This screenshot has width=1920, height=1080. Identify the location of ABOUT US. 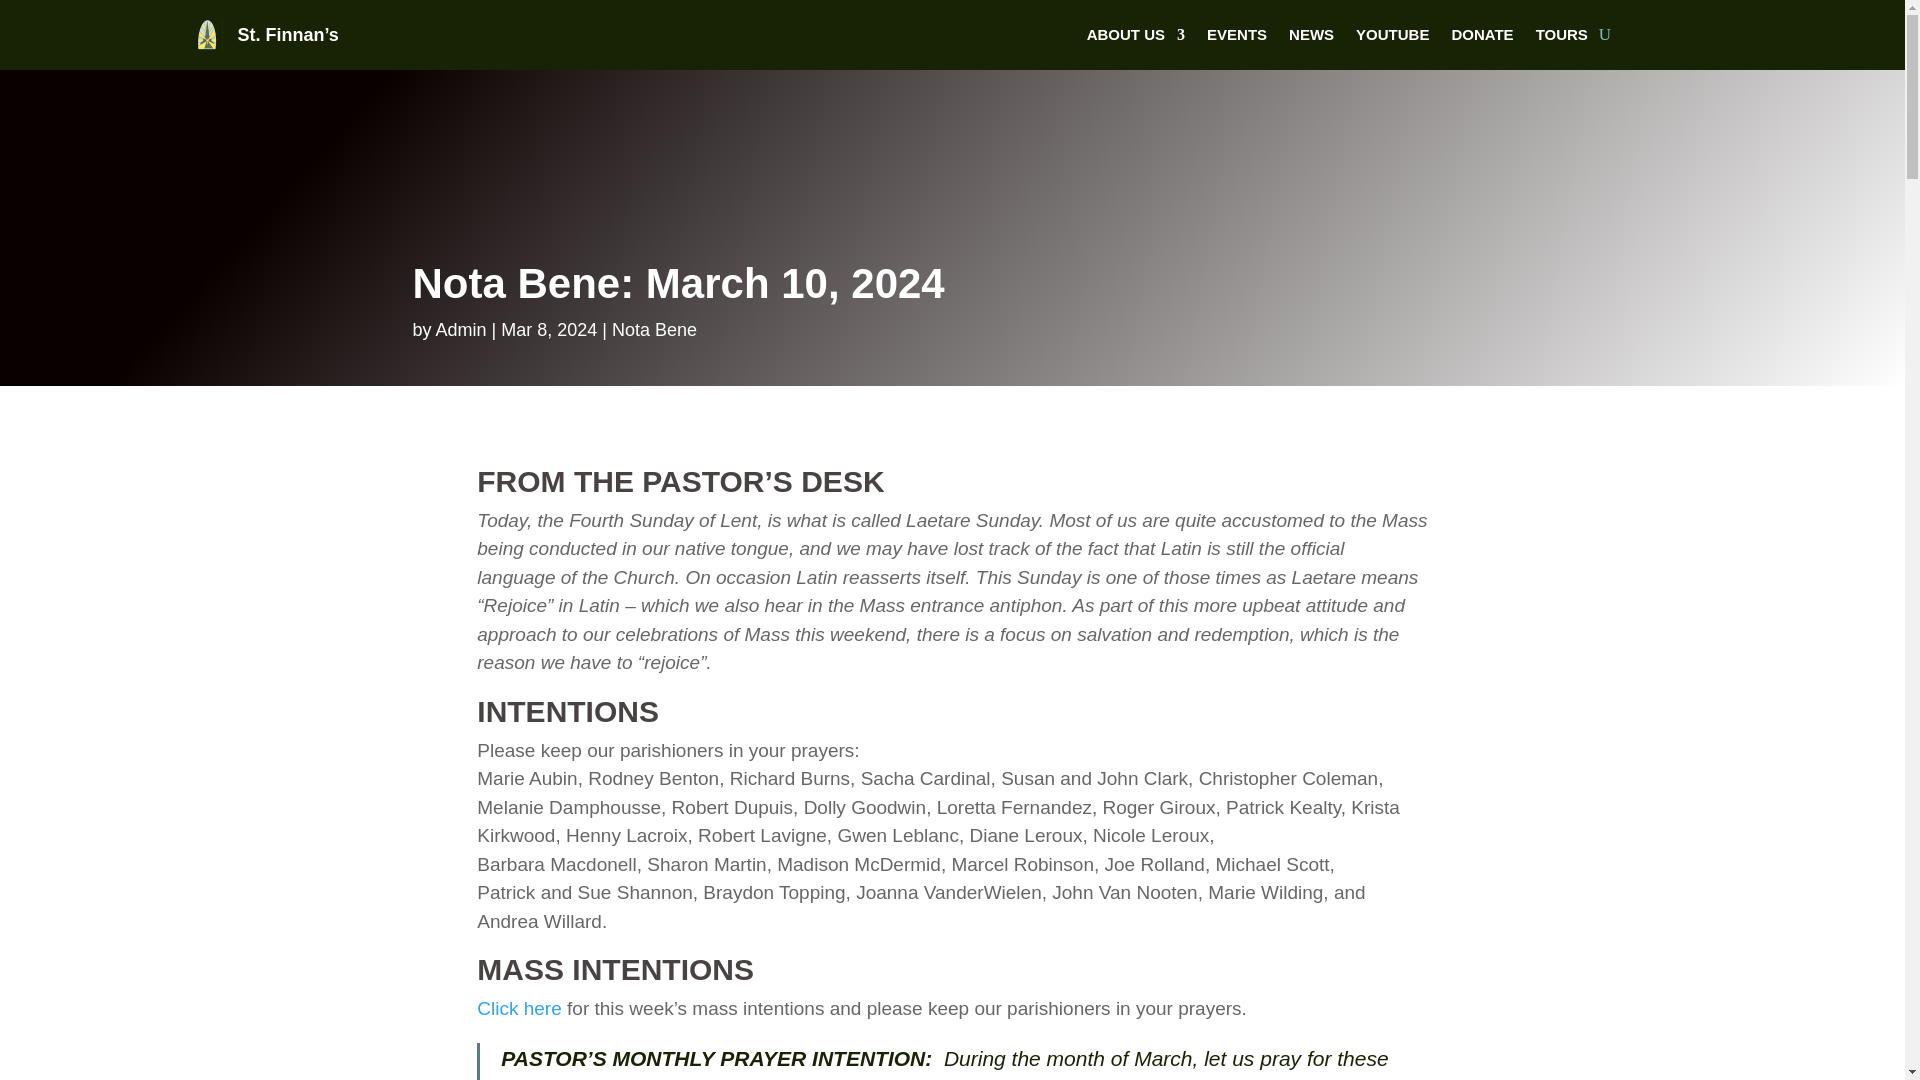
(1135, 38).